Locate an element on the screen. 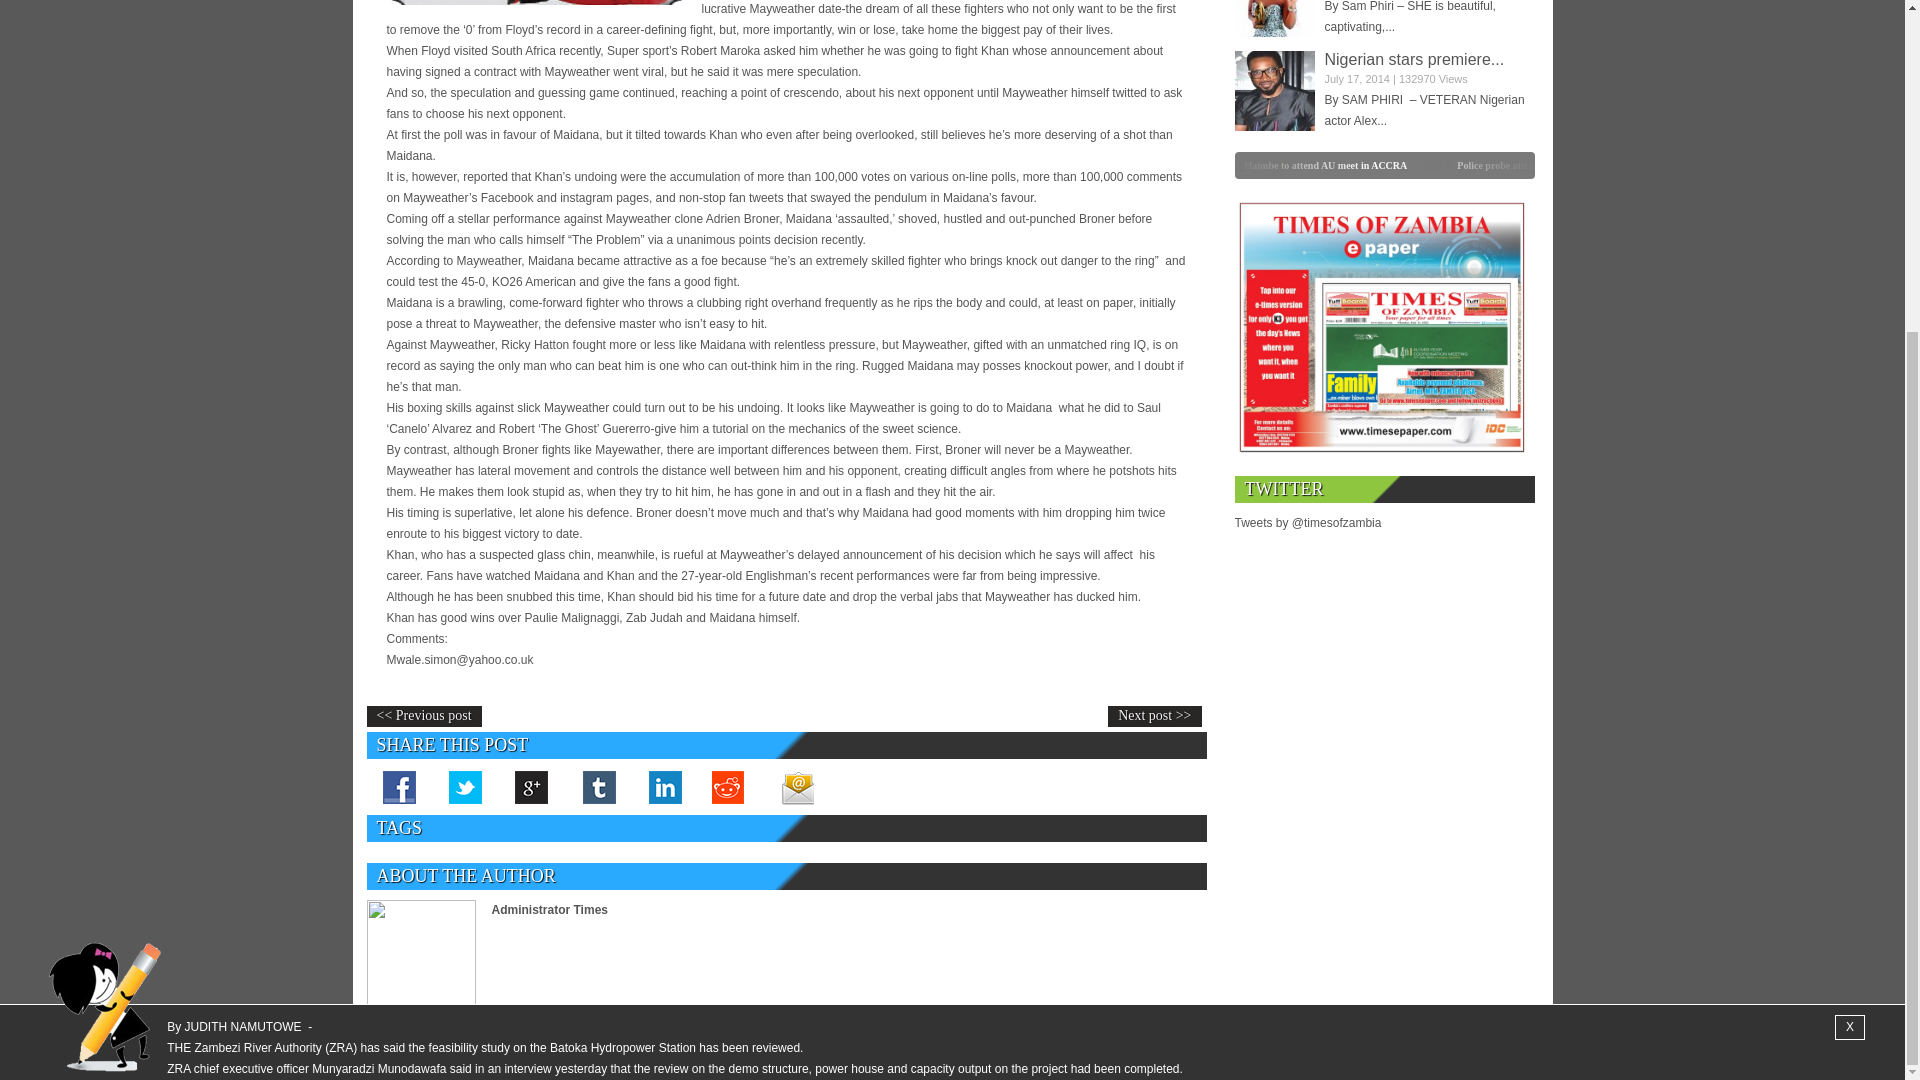 The image size is (1920, 1080). Police probe attempted rape on State House staffer is located at coordinates (1590, 164).